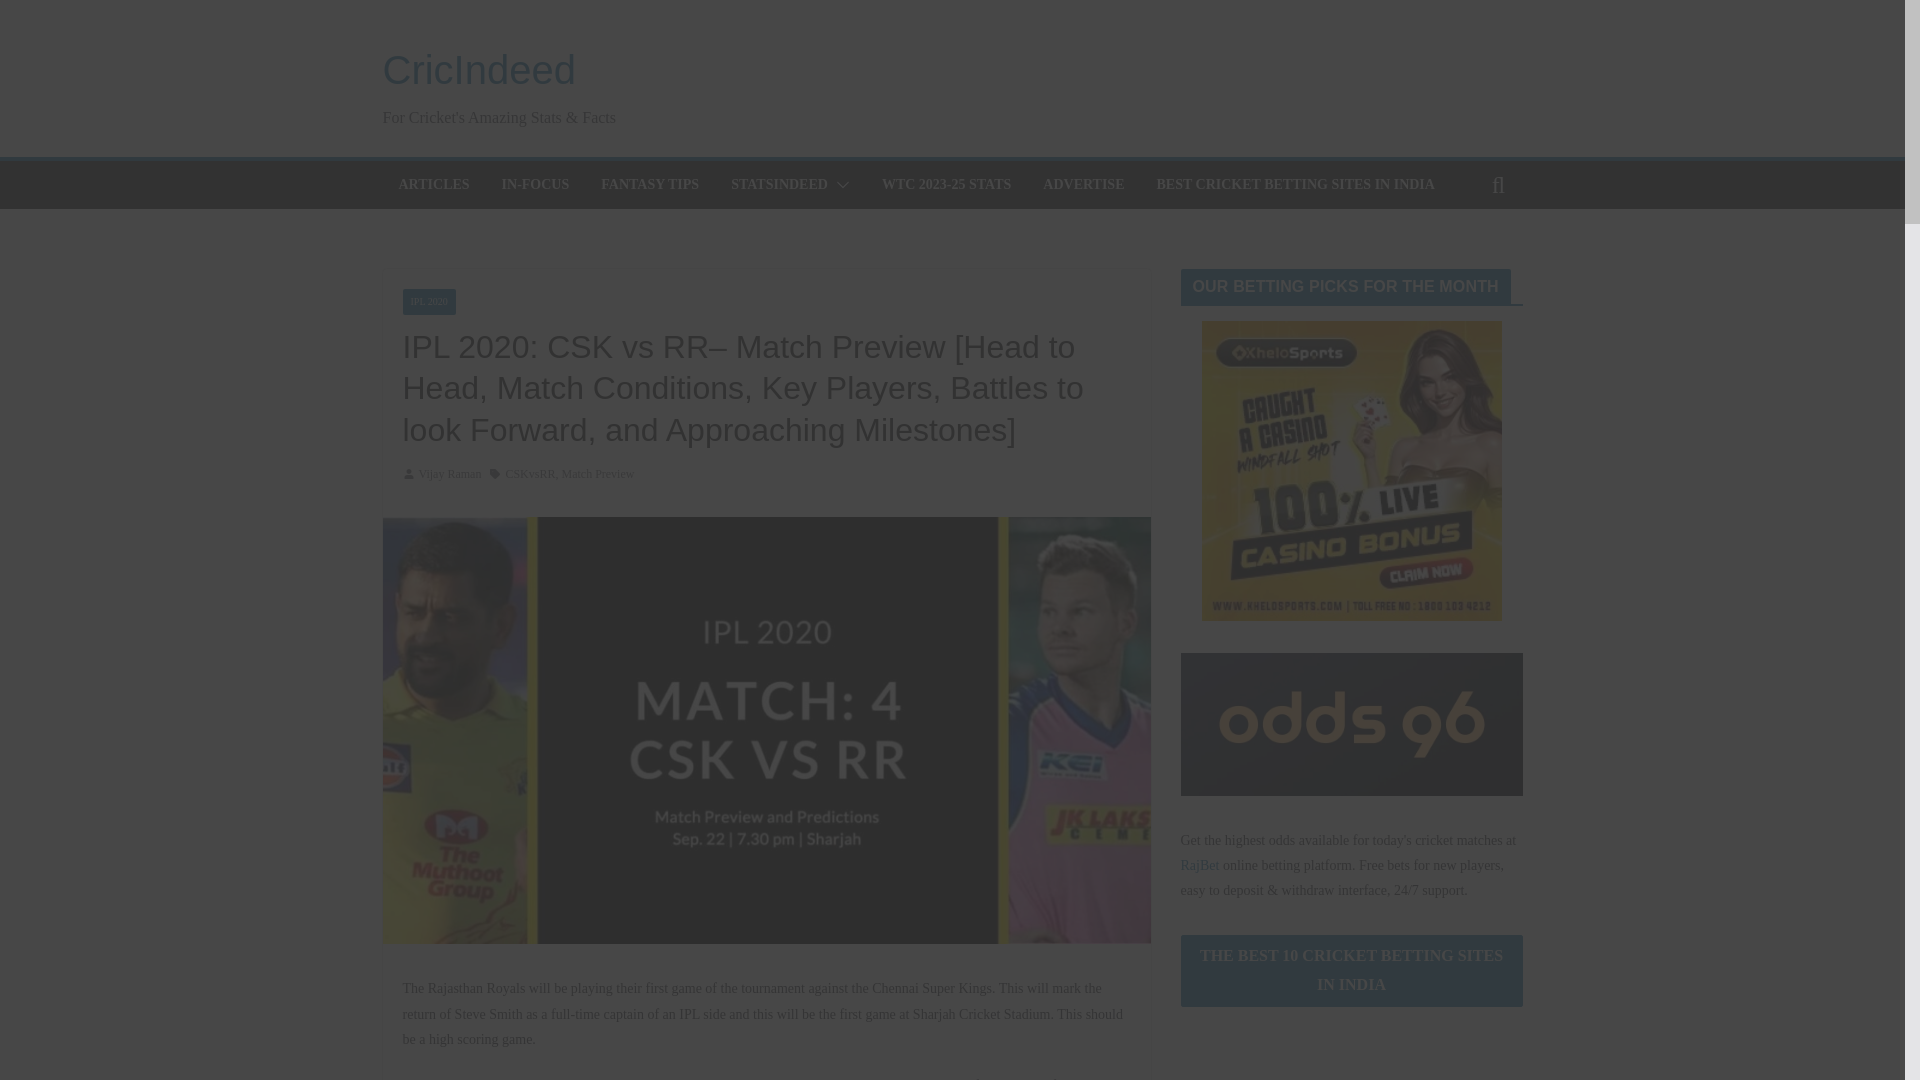 The width and height of the screenshot is (1920, 1080). Describe the element at coordinates (536, 184) in the screenshot. I see `IN-FOCUS` at that location.